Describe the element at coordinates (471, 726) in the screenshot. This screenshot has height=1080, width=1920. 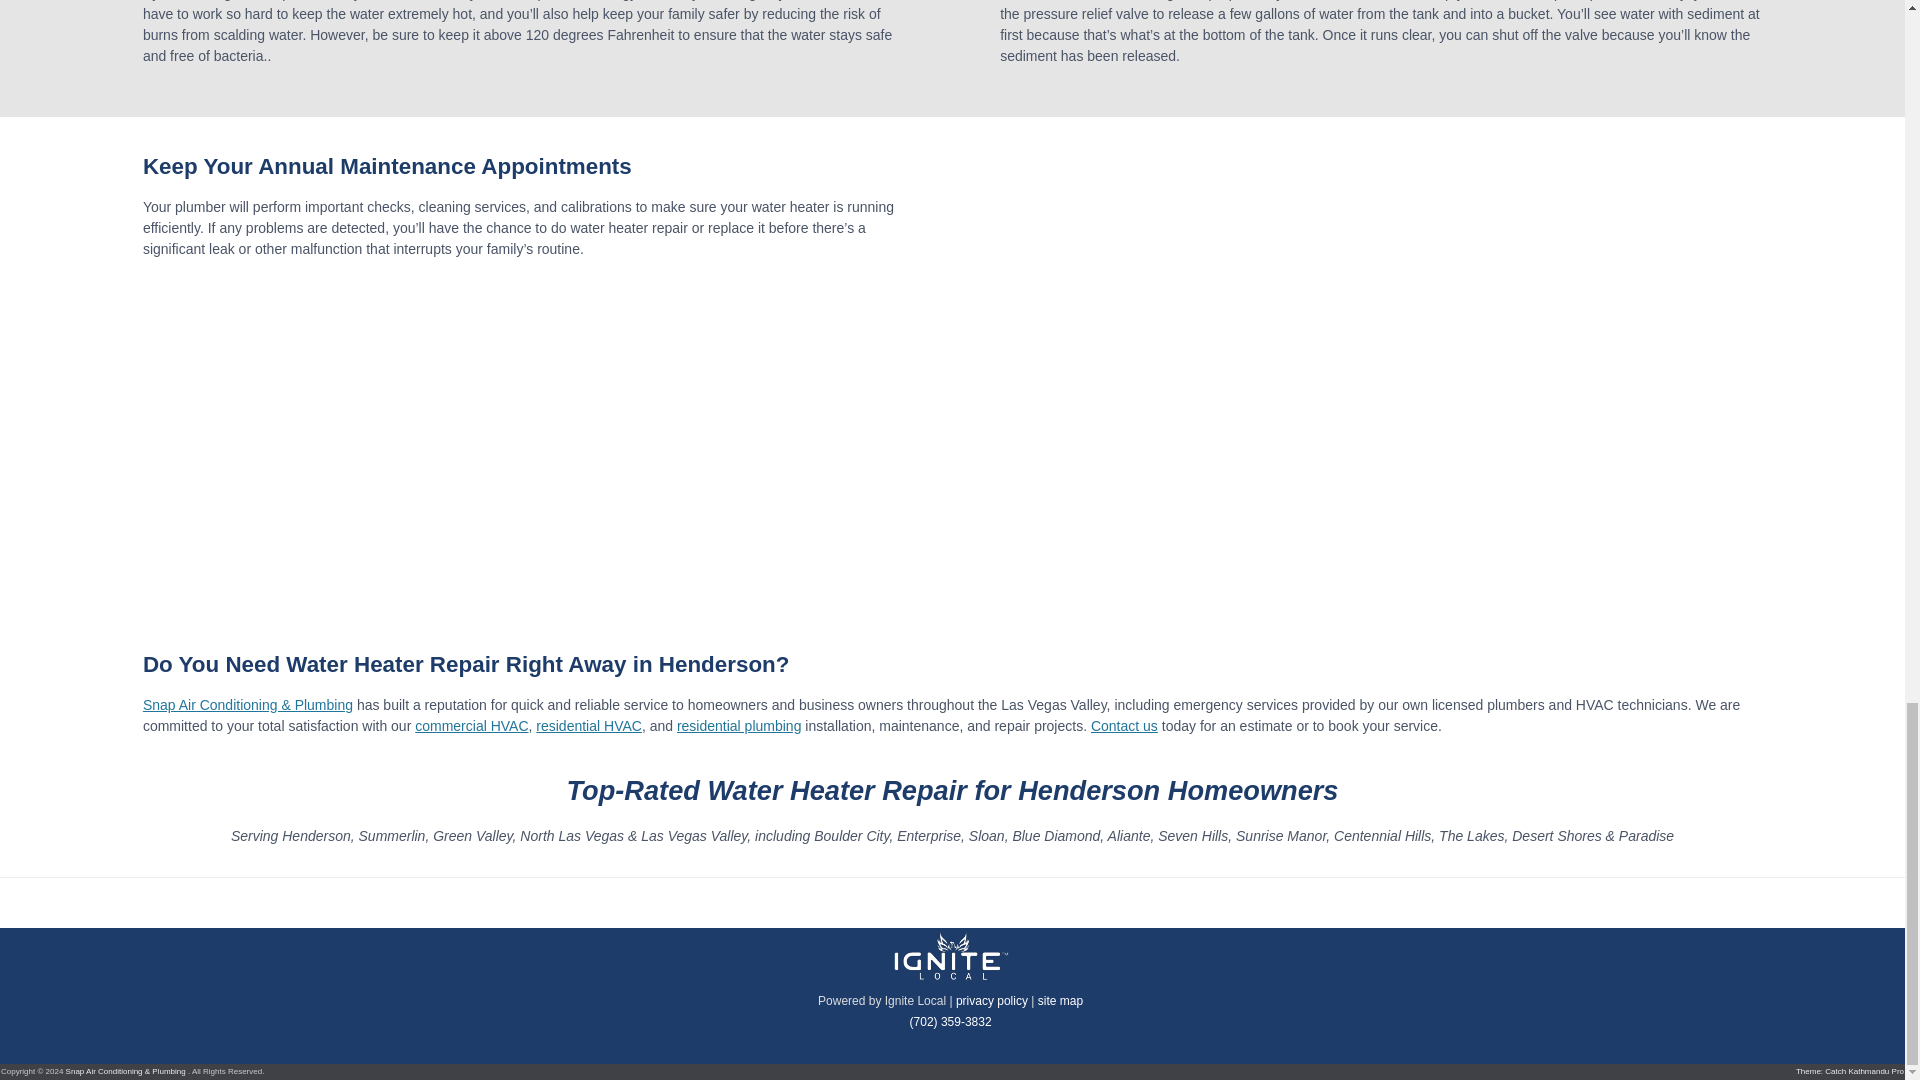
I see `commercial HVAC` at that location.